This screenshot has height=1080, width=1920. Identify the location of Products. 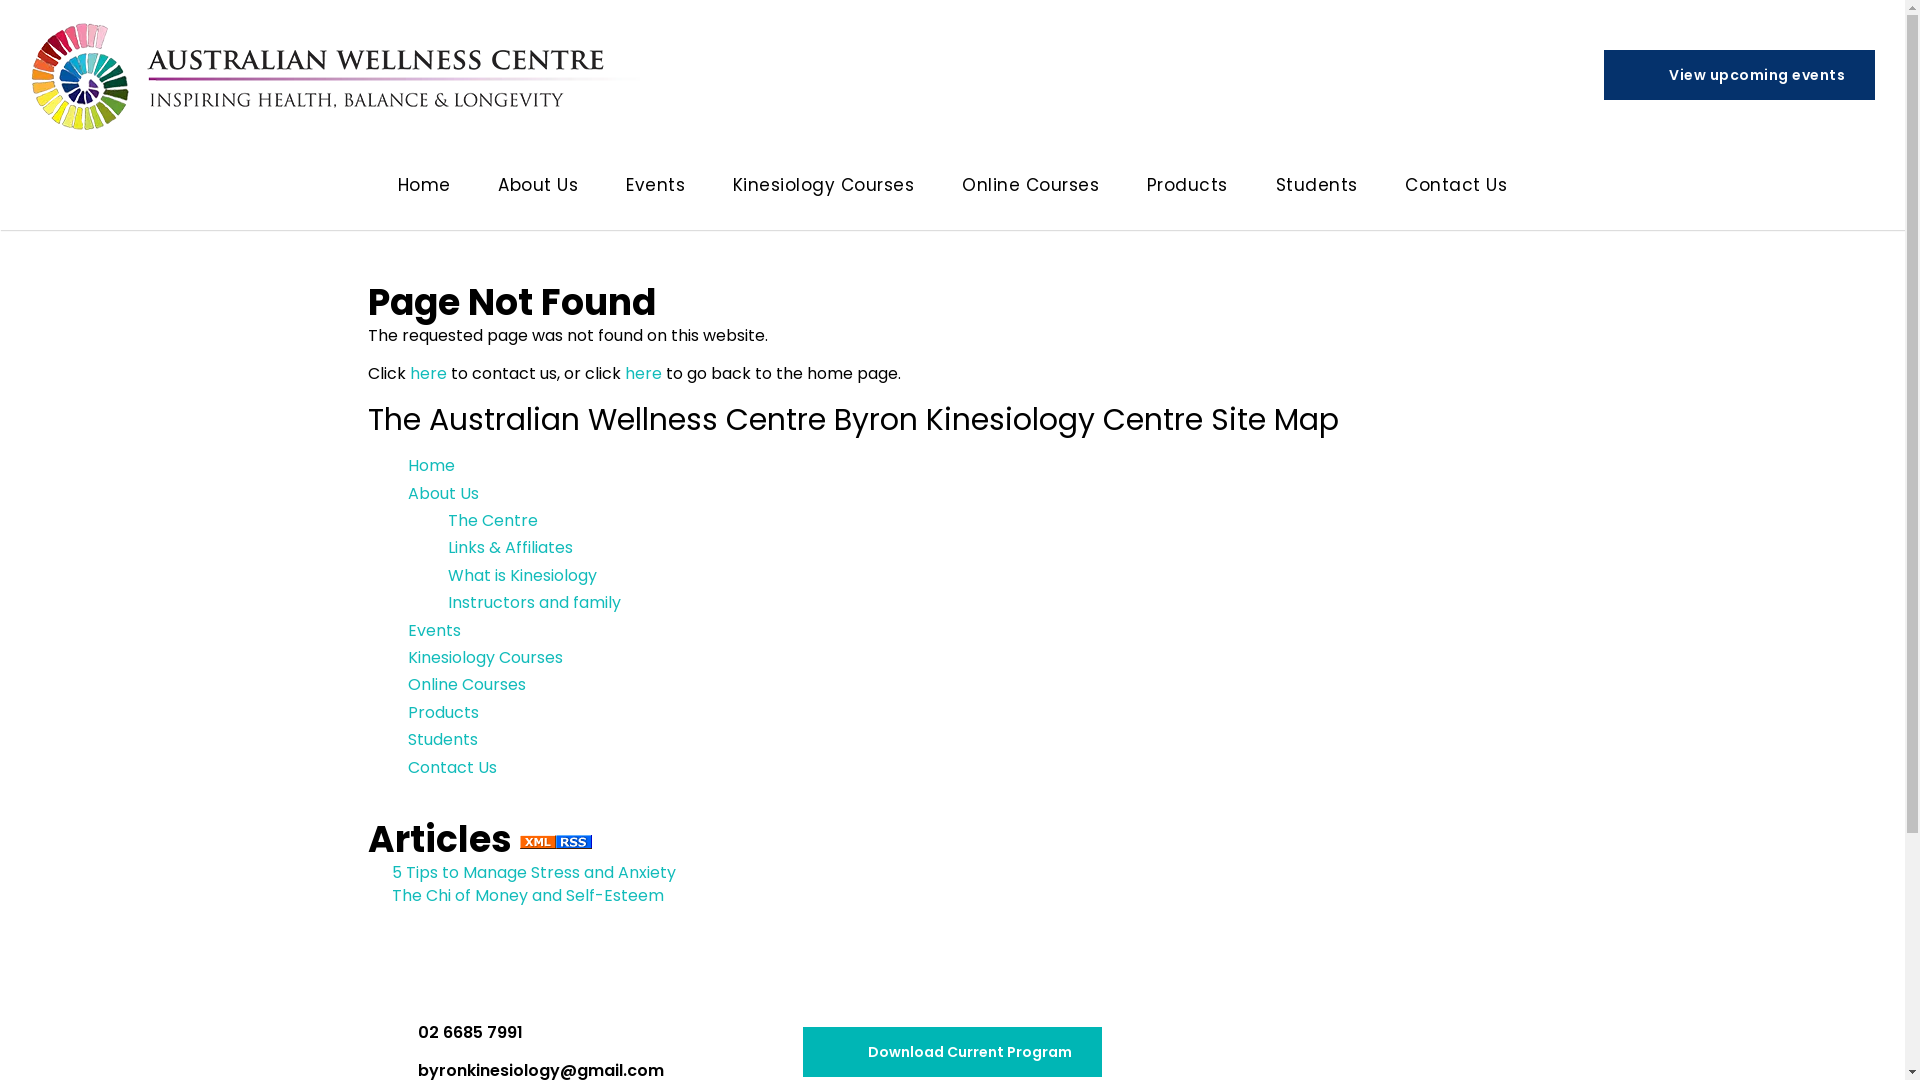
(444, 712).